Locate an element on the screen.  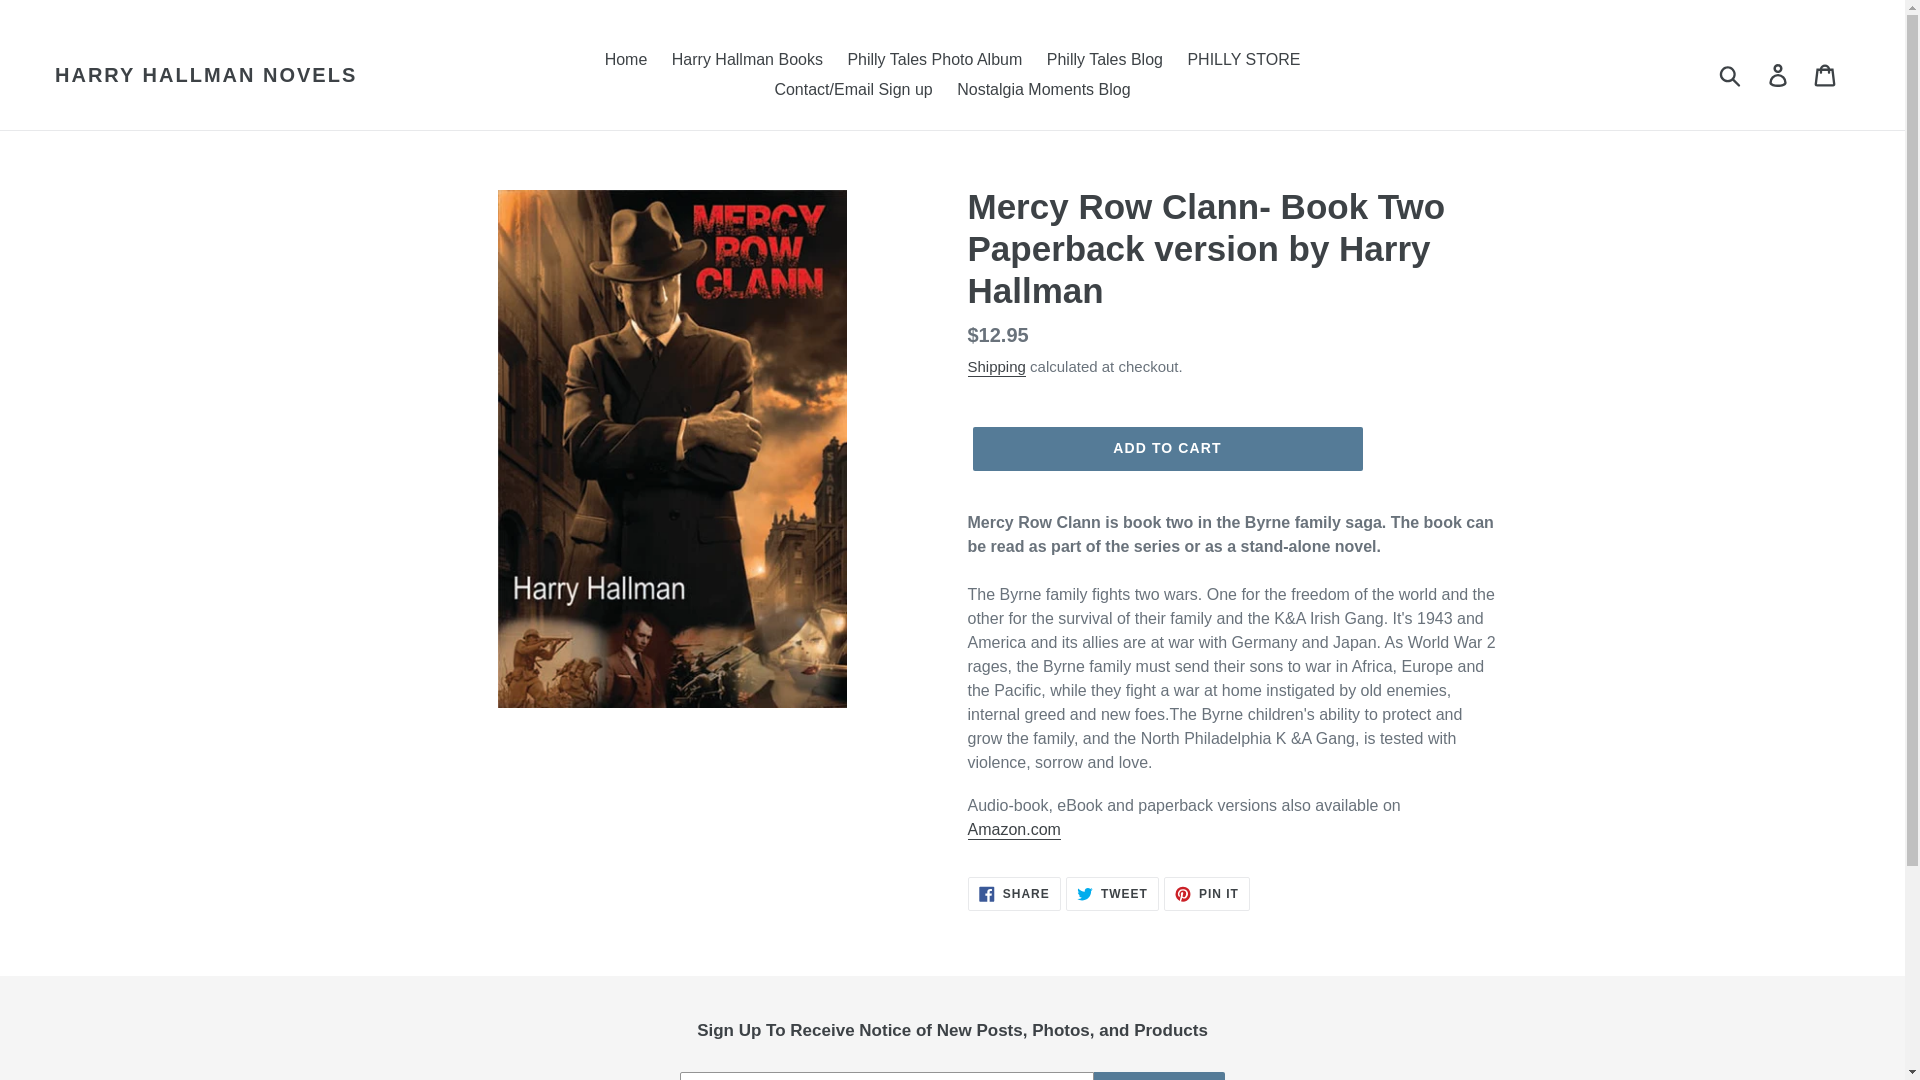
Submit is located at coordinates (748, 60).